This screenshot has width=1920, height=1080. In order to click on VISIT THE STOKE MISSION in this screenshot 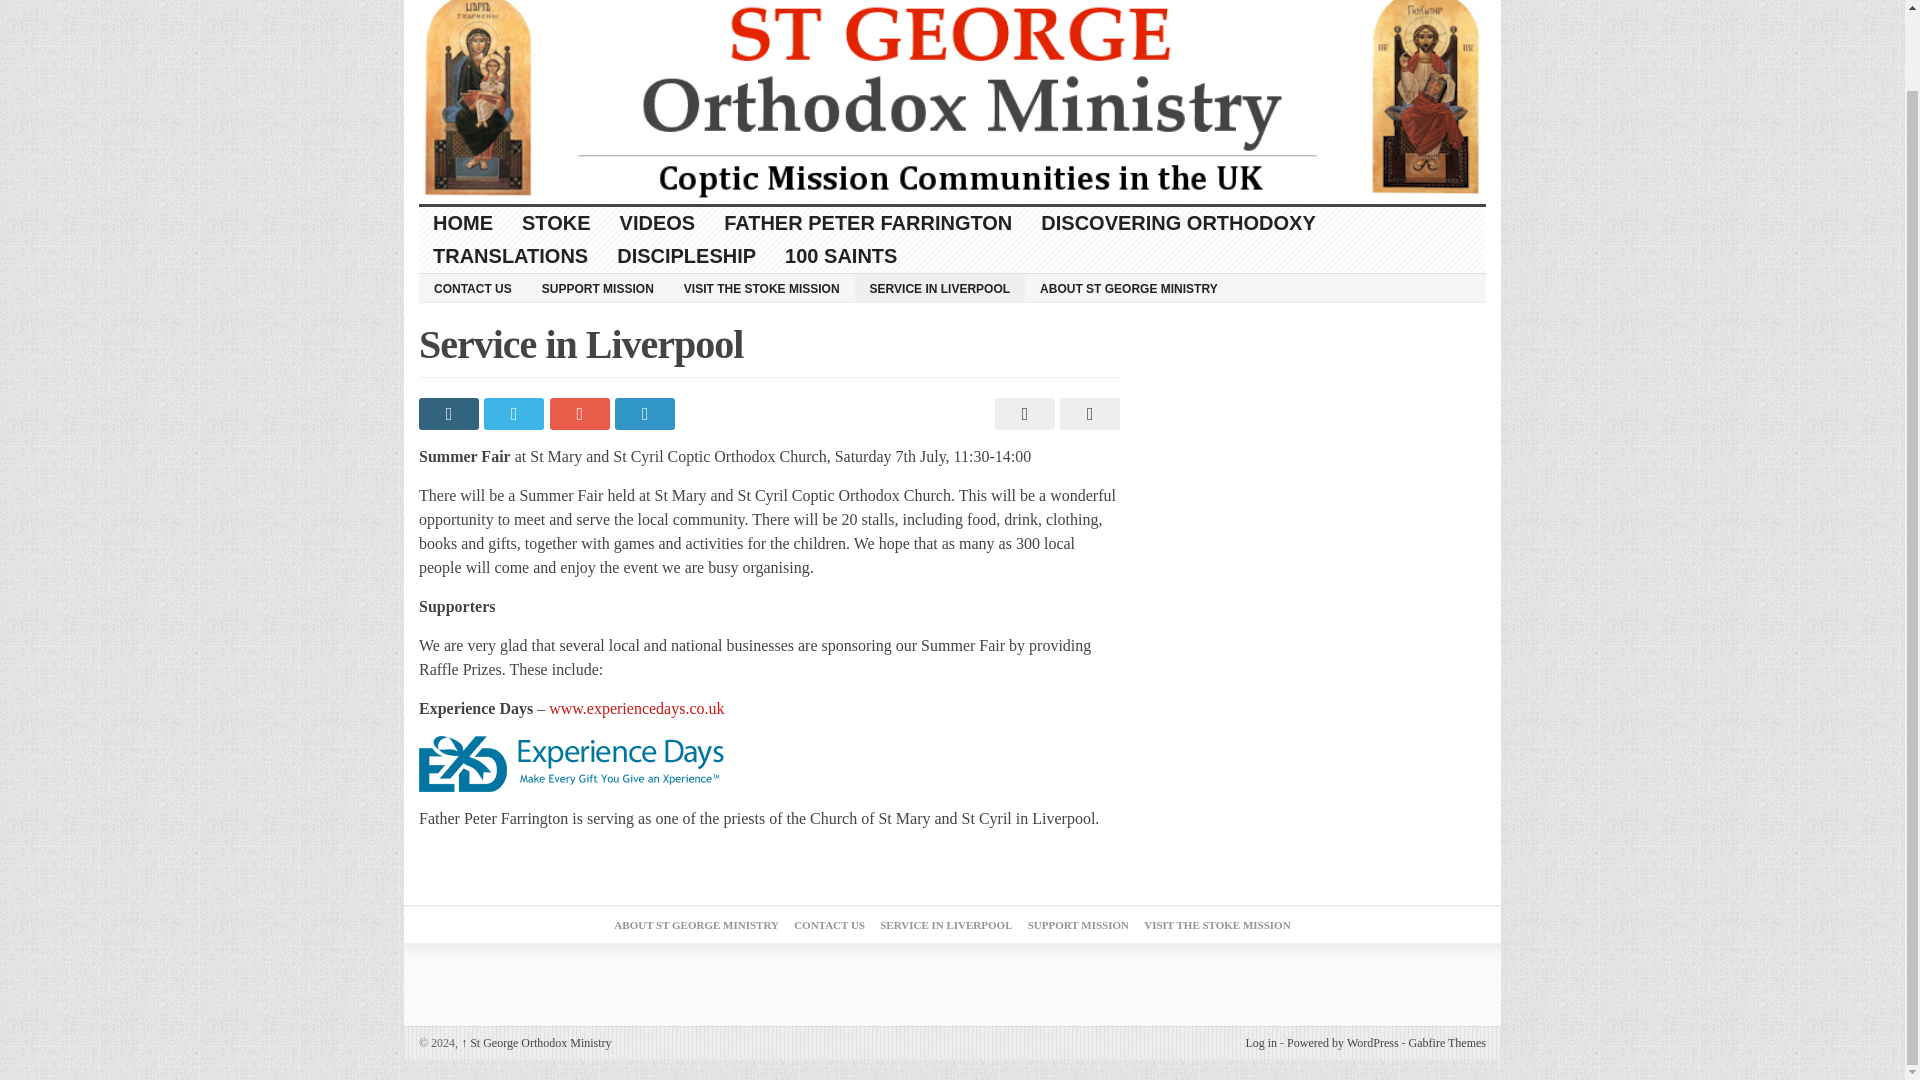, I will do `click(761, 288)`.